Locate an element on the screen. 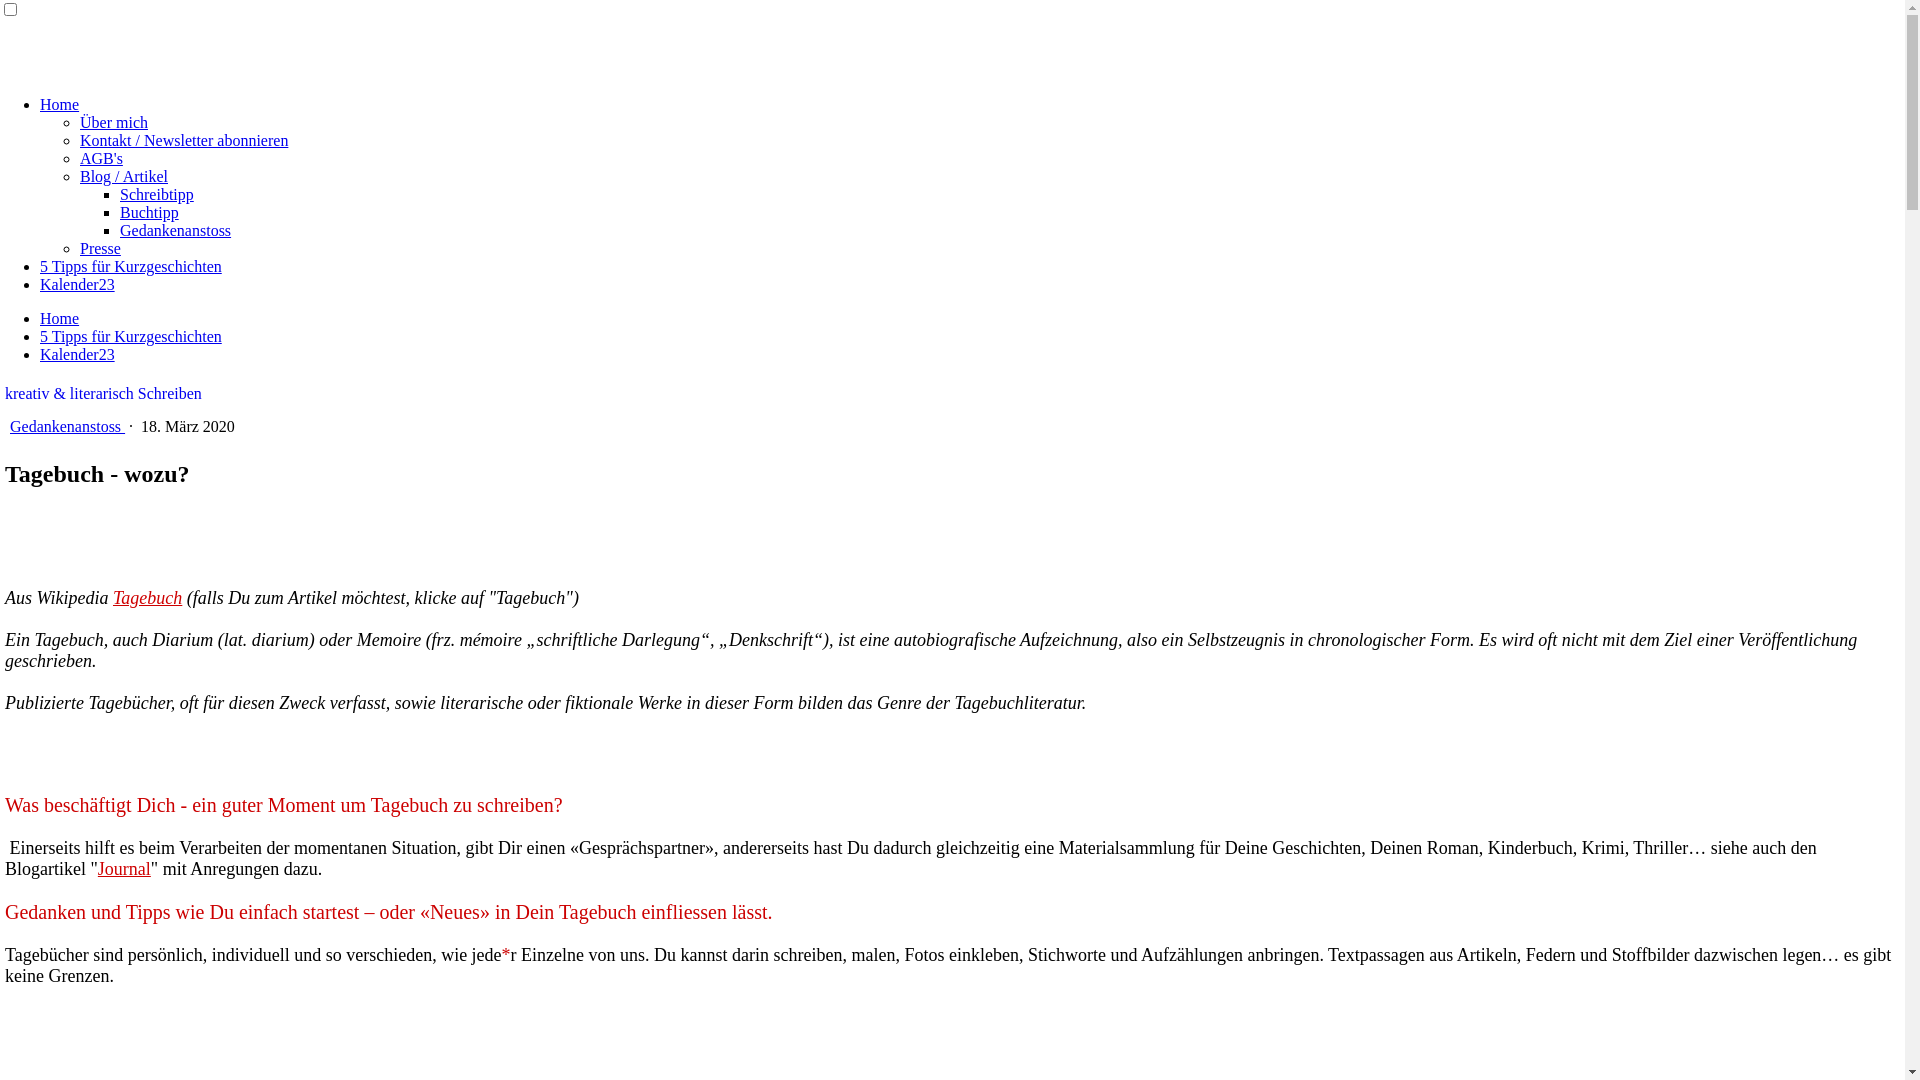  Schreibtipp is located at coordinates (157, 194).